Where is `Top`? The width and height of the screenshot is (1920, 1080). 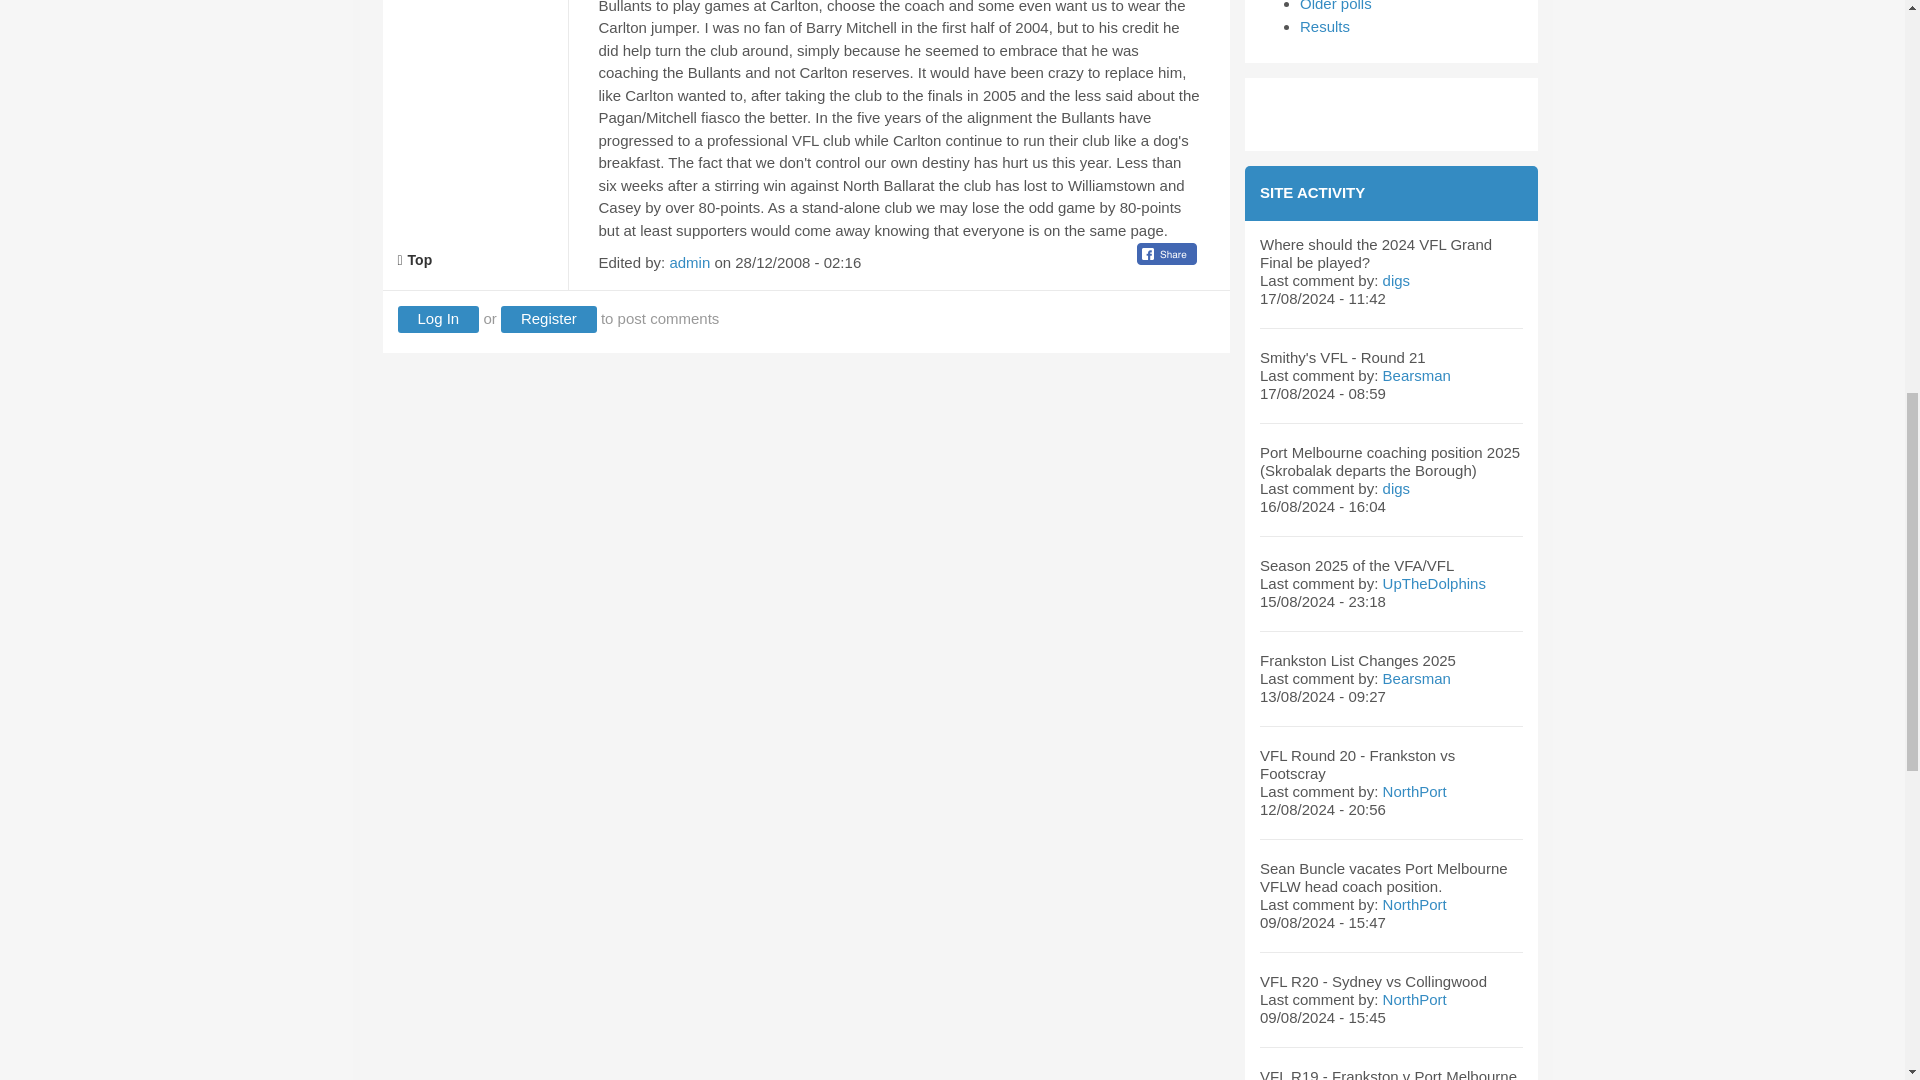
Top is located at coordinates (415, 259).